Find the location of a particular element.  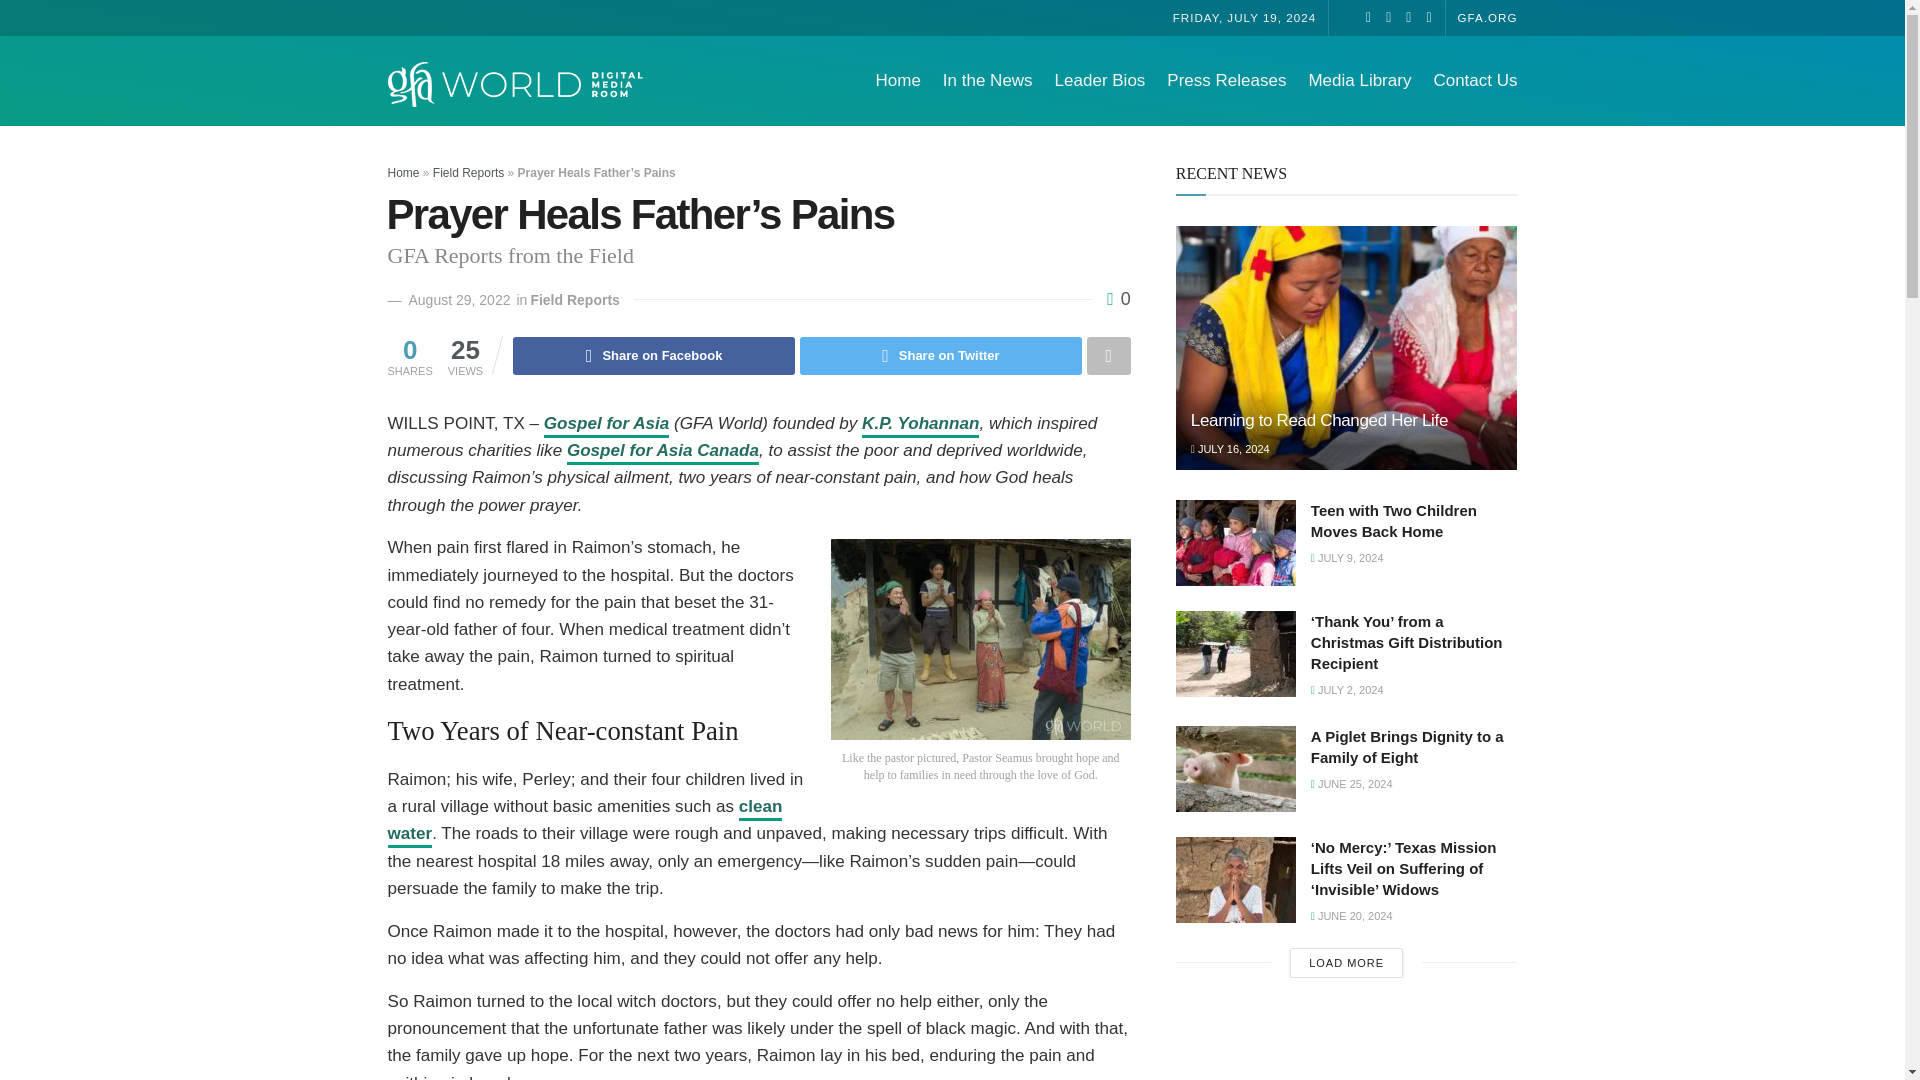

K.P. Yohannan is located at coordinates (920, 426).